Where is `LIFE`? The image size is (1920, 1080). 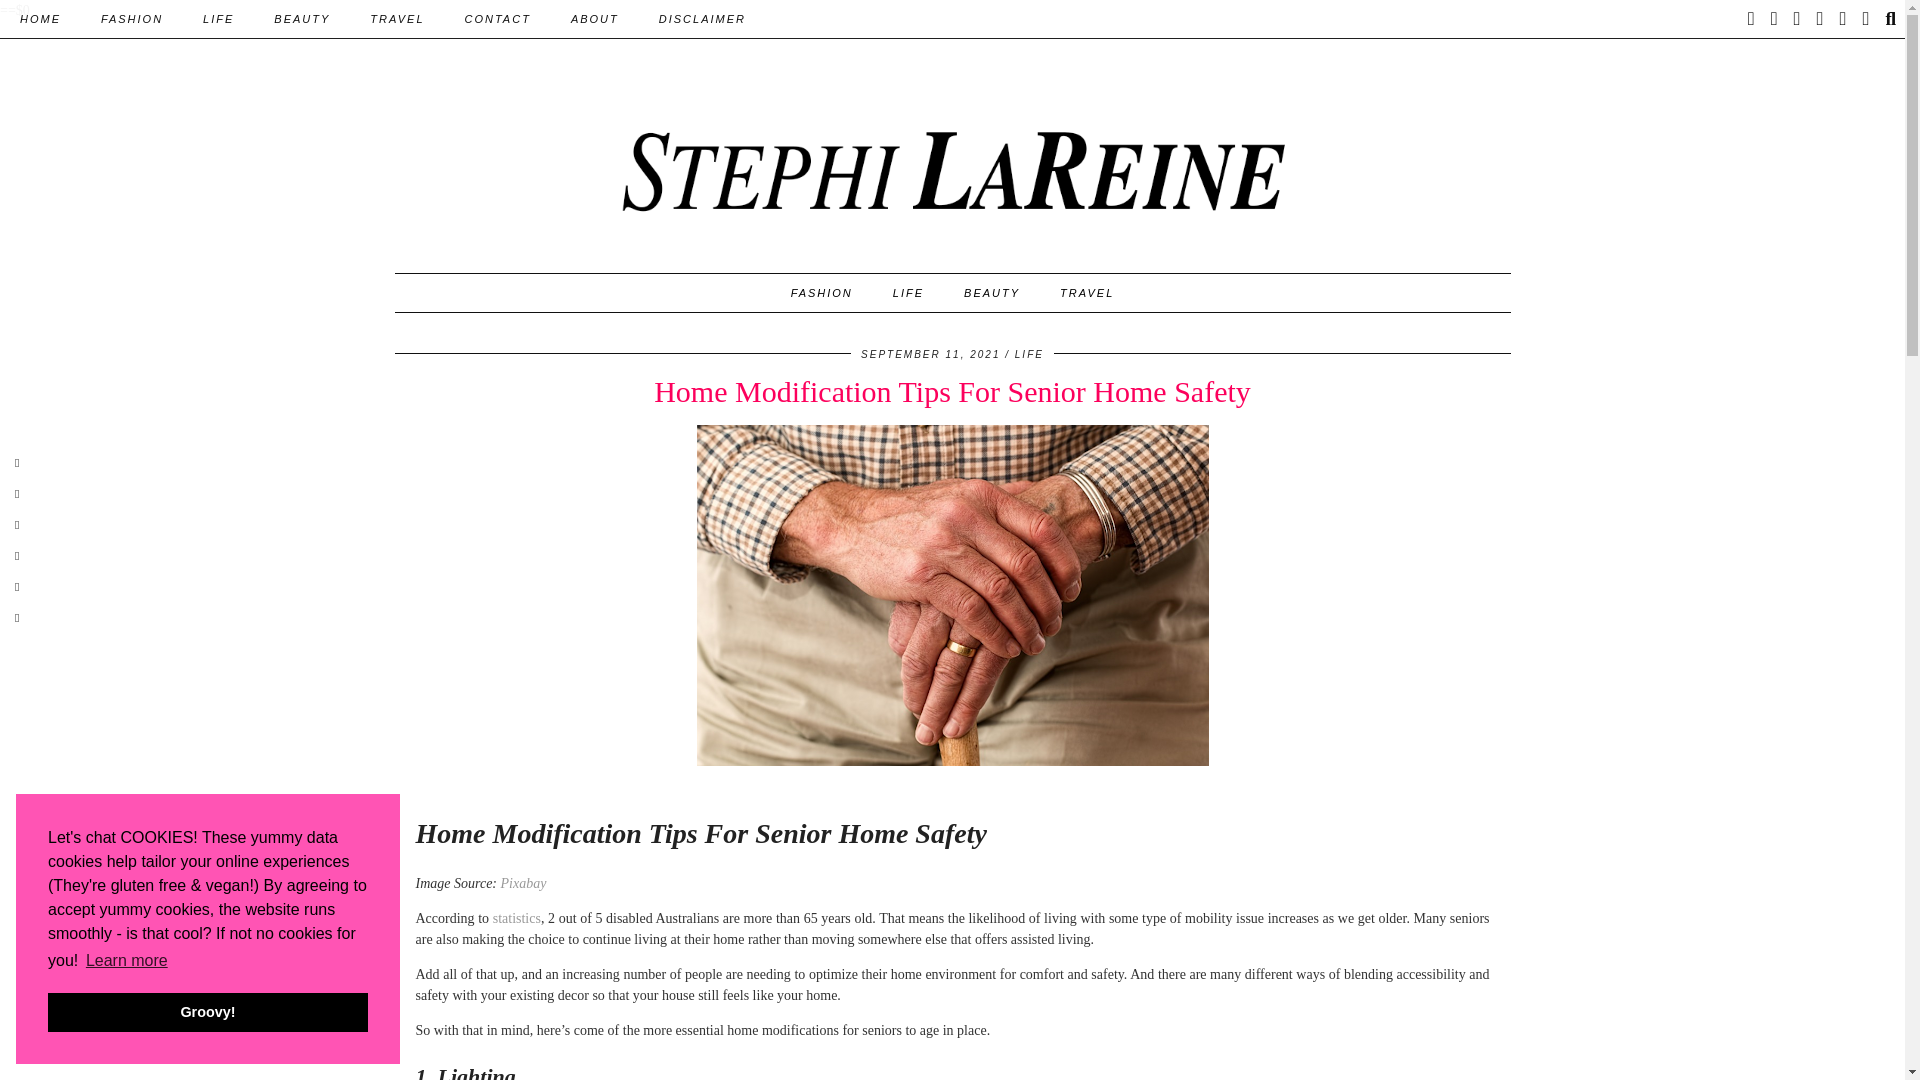
LIFE is located at coordinates (218, 18).